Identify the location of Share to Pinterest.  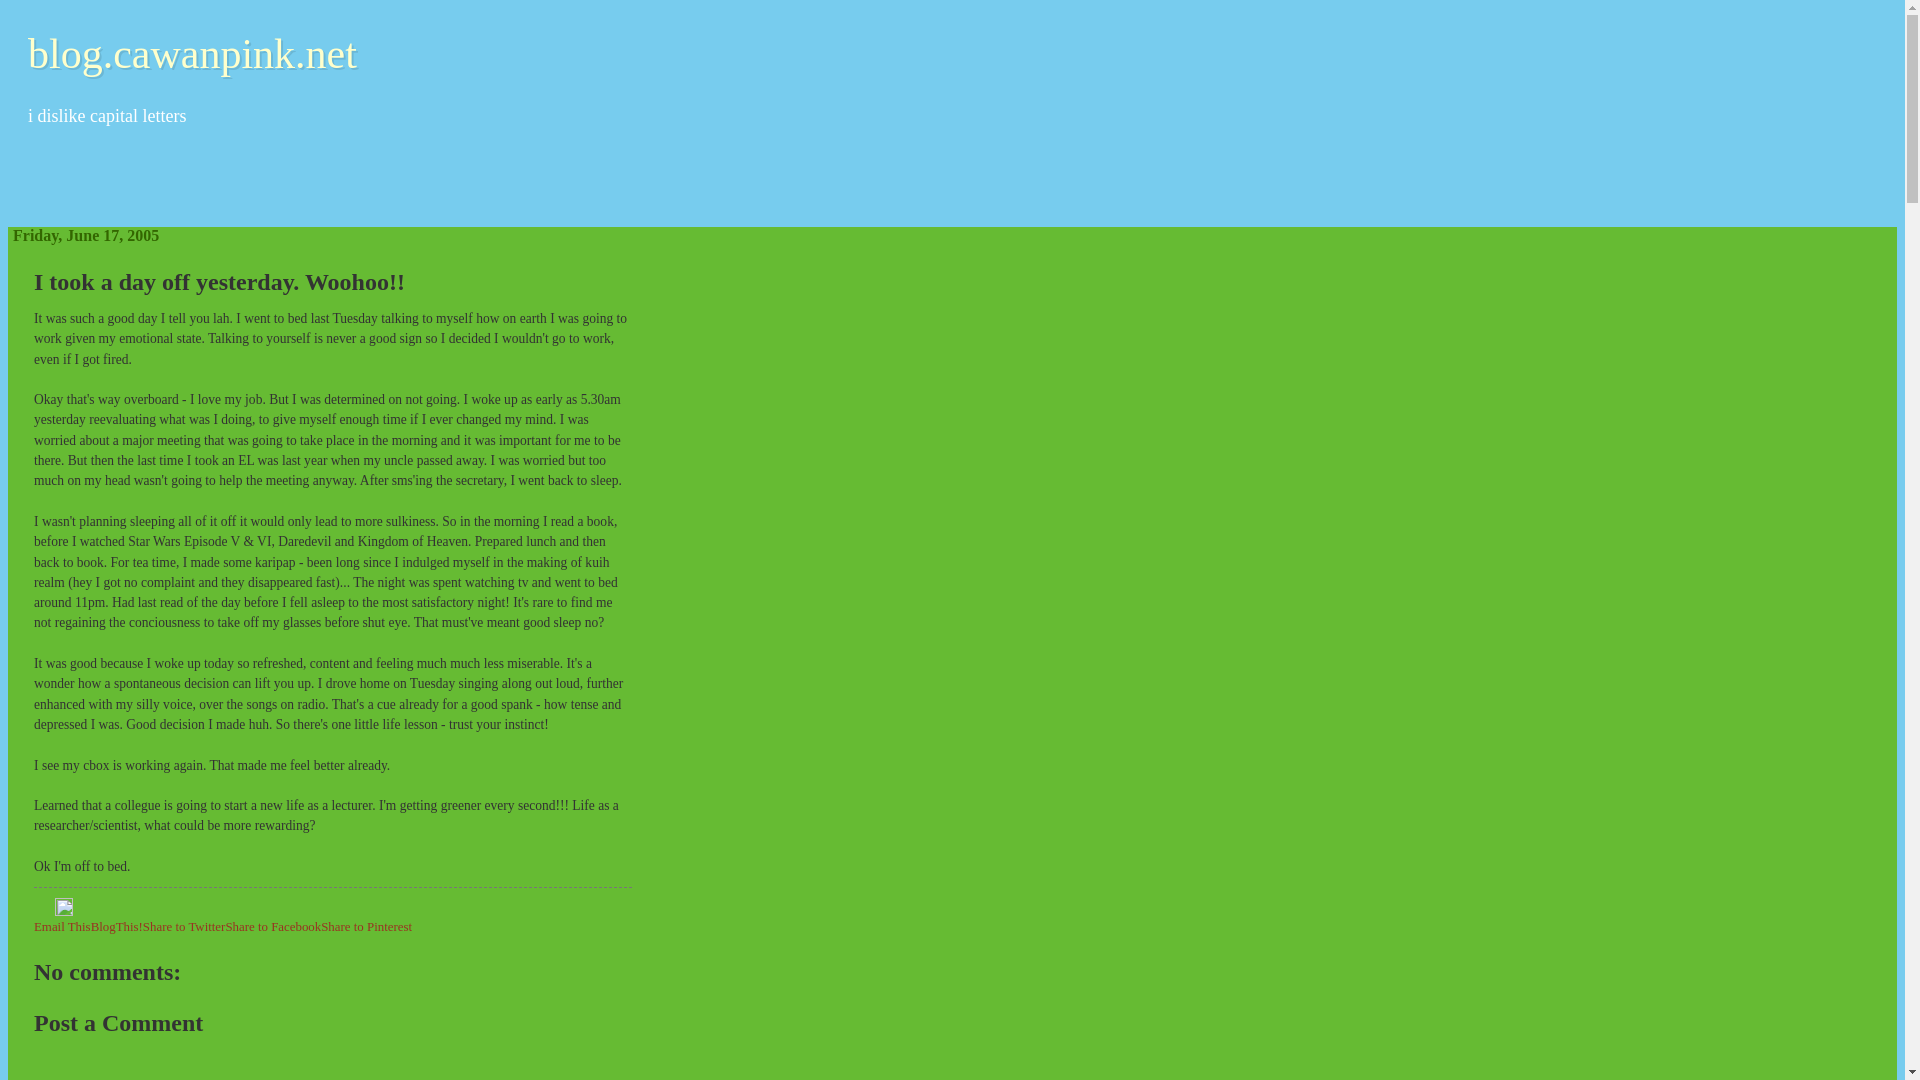
(366, 927).